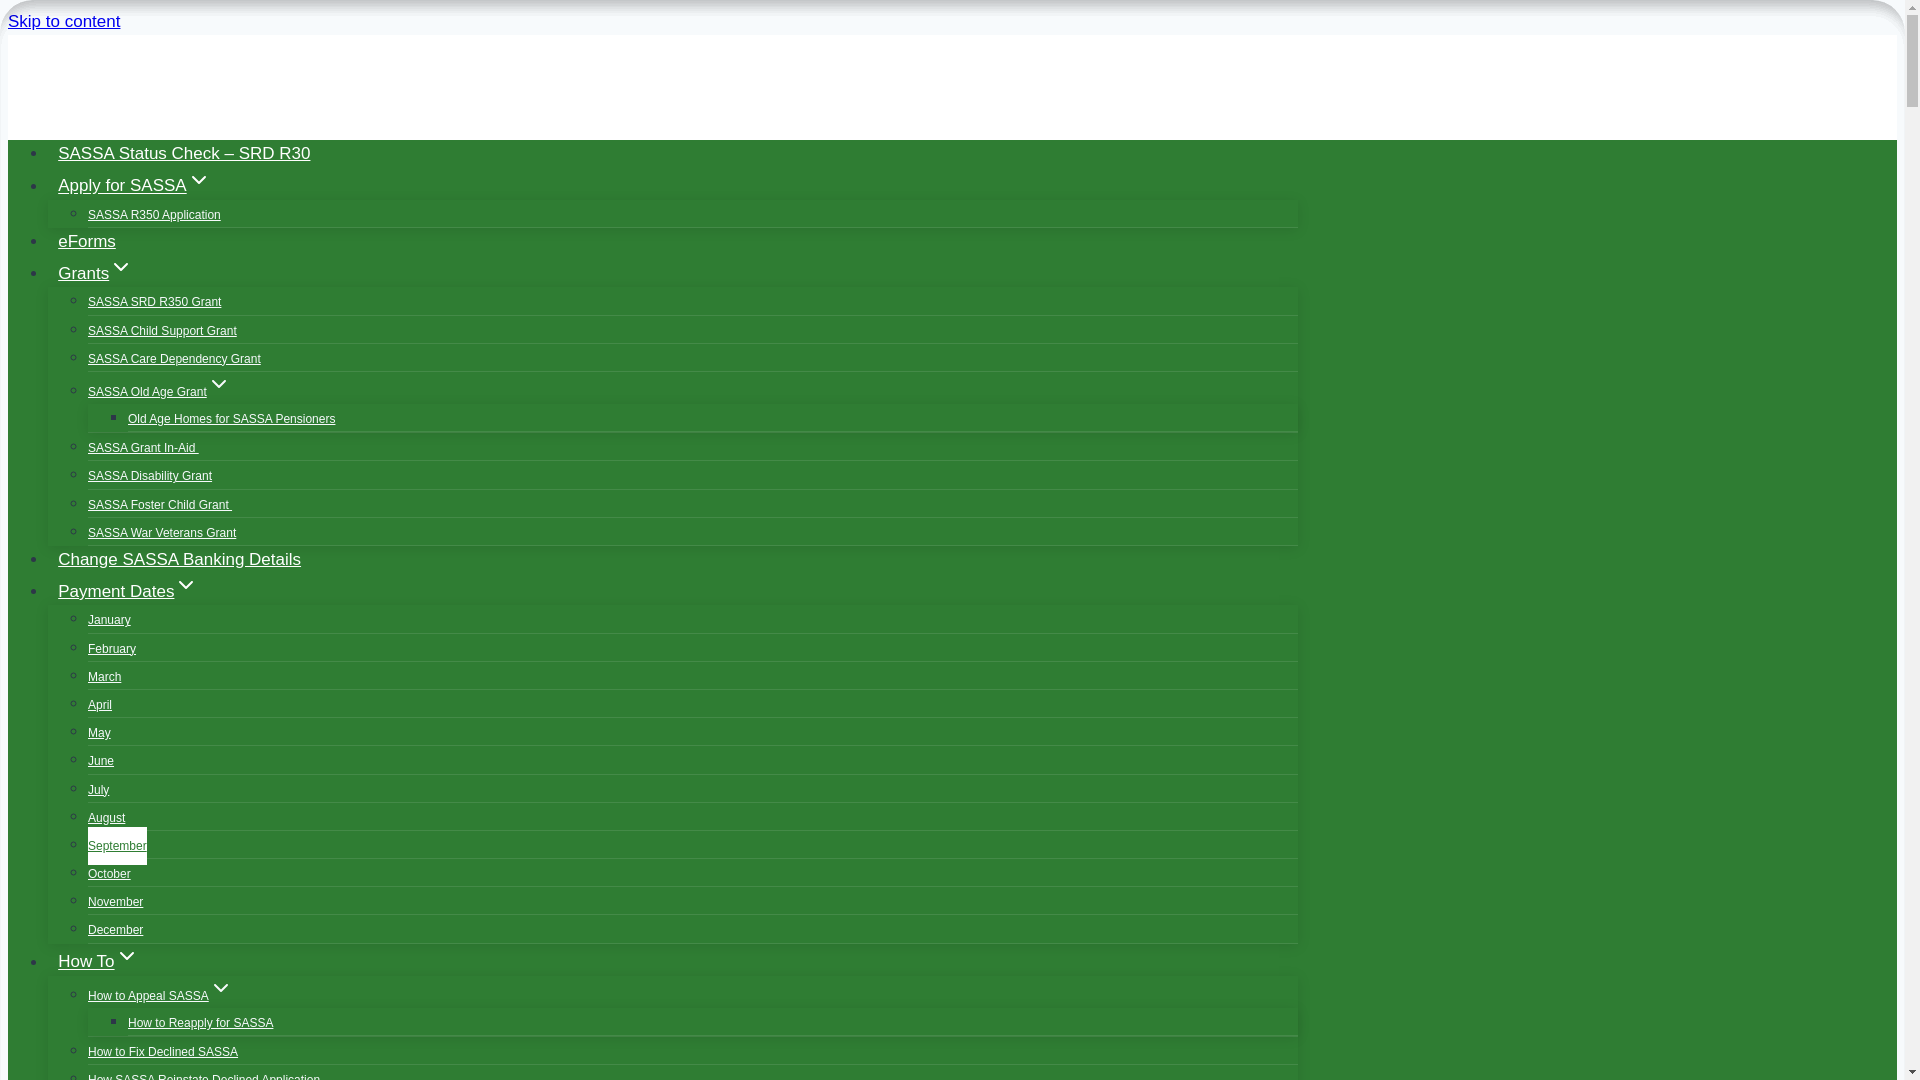  Describe the element at coordinates (200, 1023) in the screenshot. I see `How to Reapply for SASSA` at that location.